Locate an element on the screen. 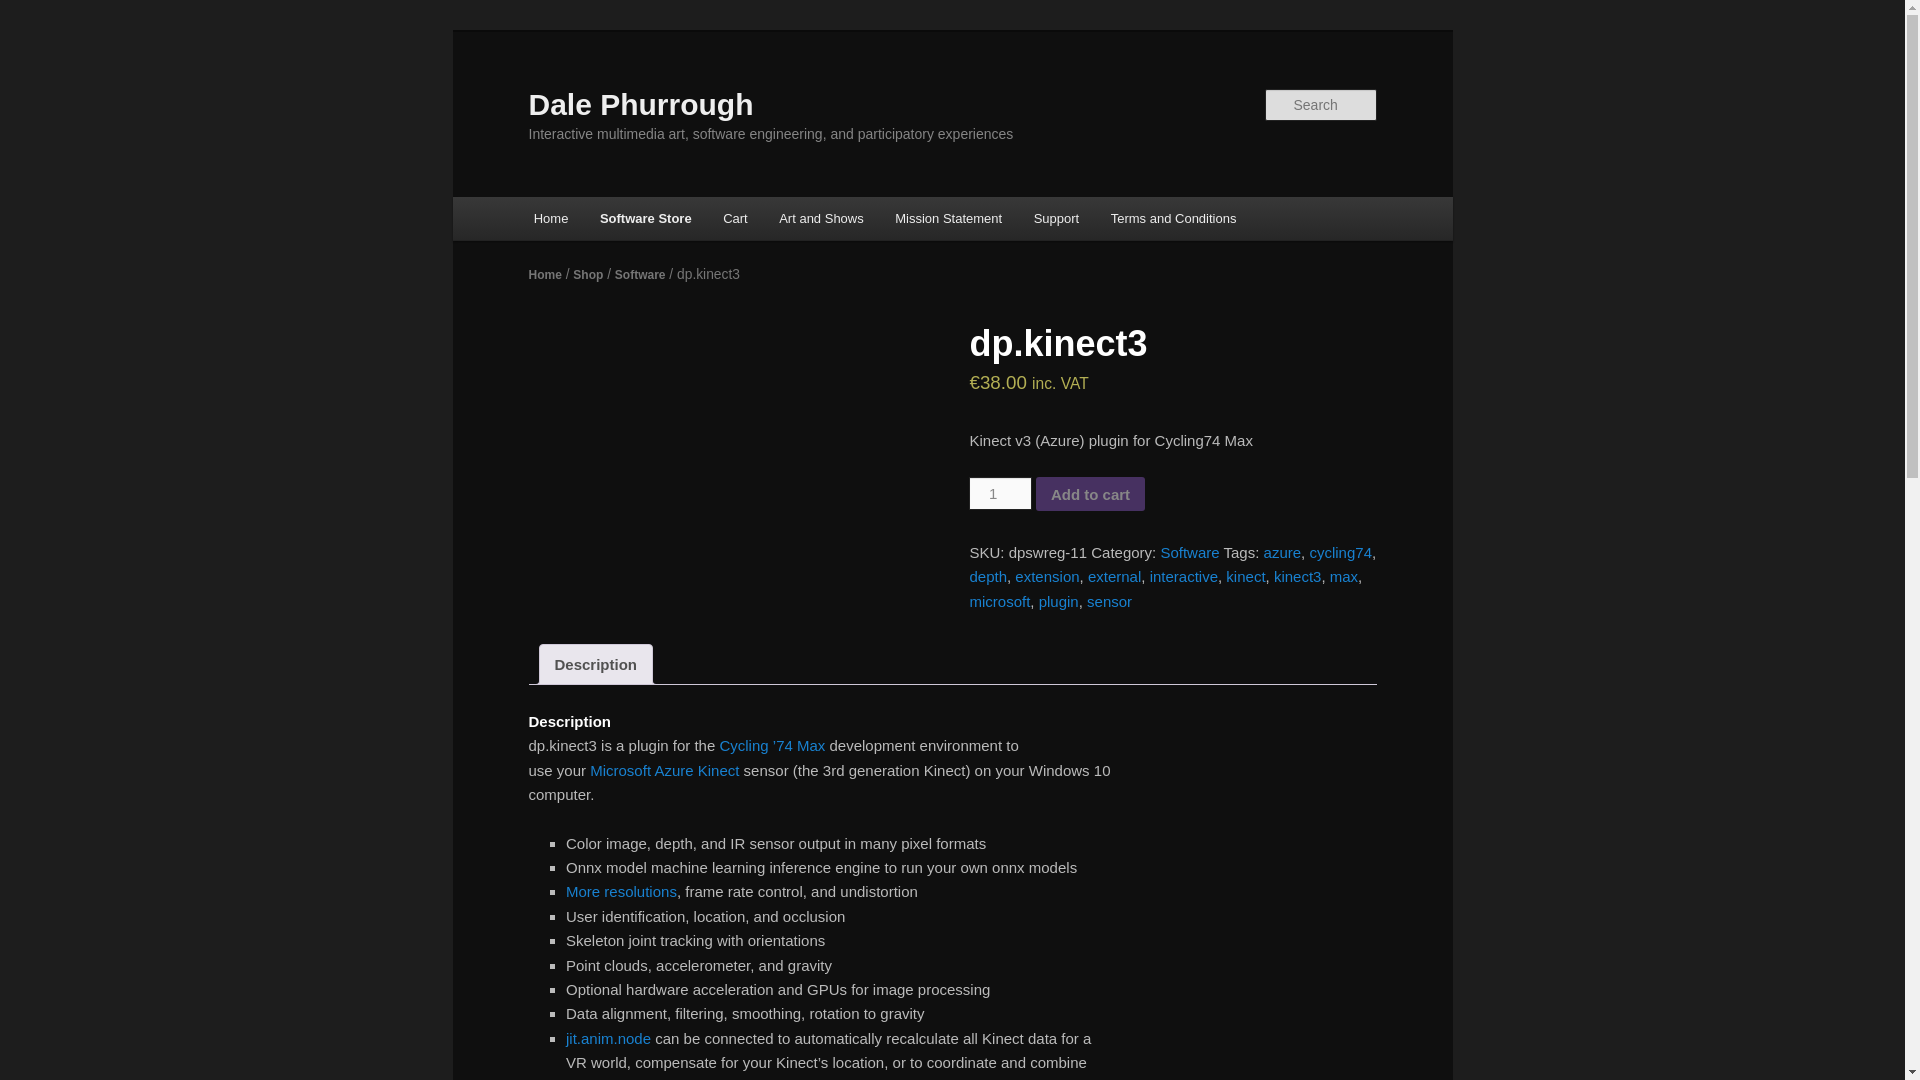 The width and height of the screenshot is (1920, 1080). Software is located at coordinates (1189, 552).